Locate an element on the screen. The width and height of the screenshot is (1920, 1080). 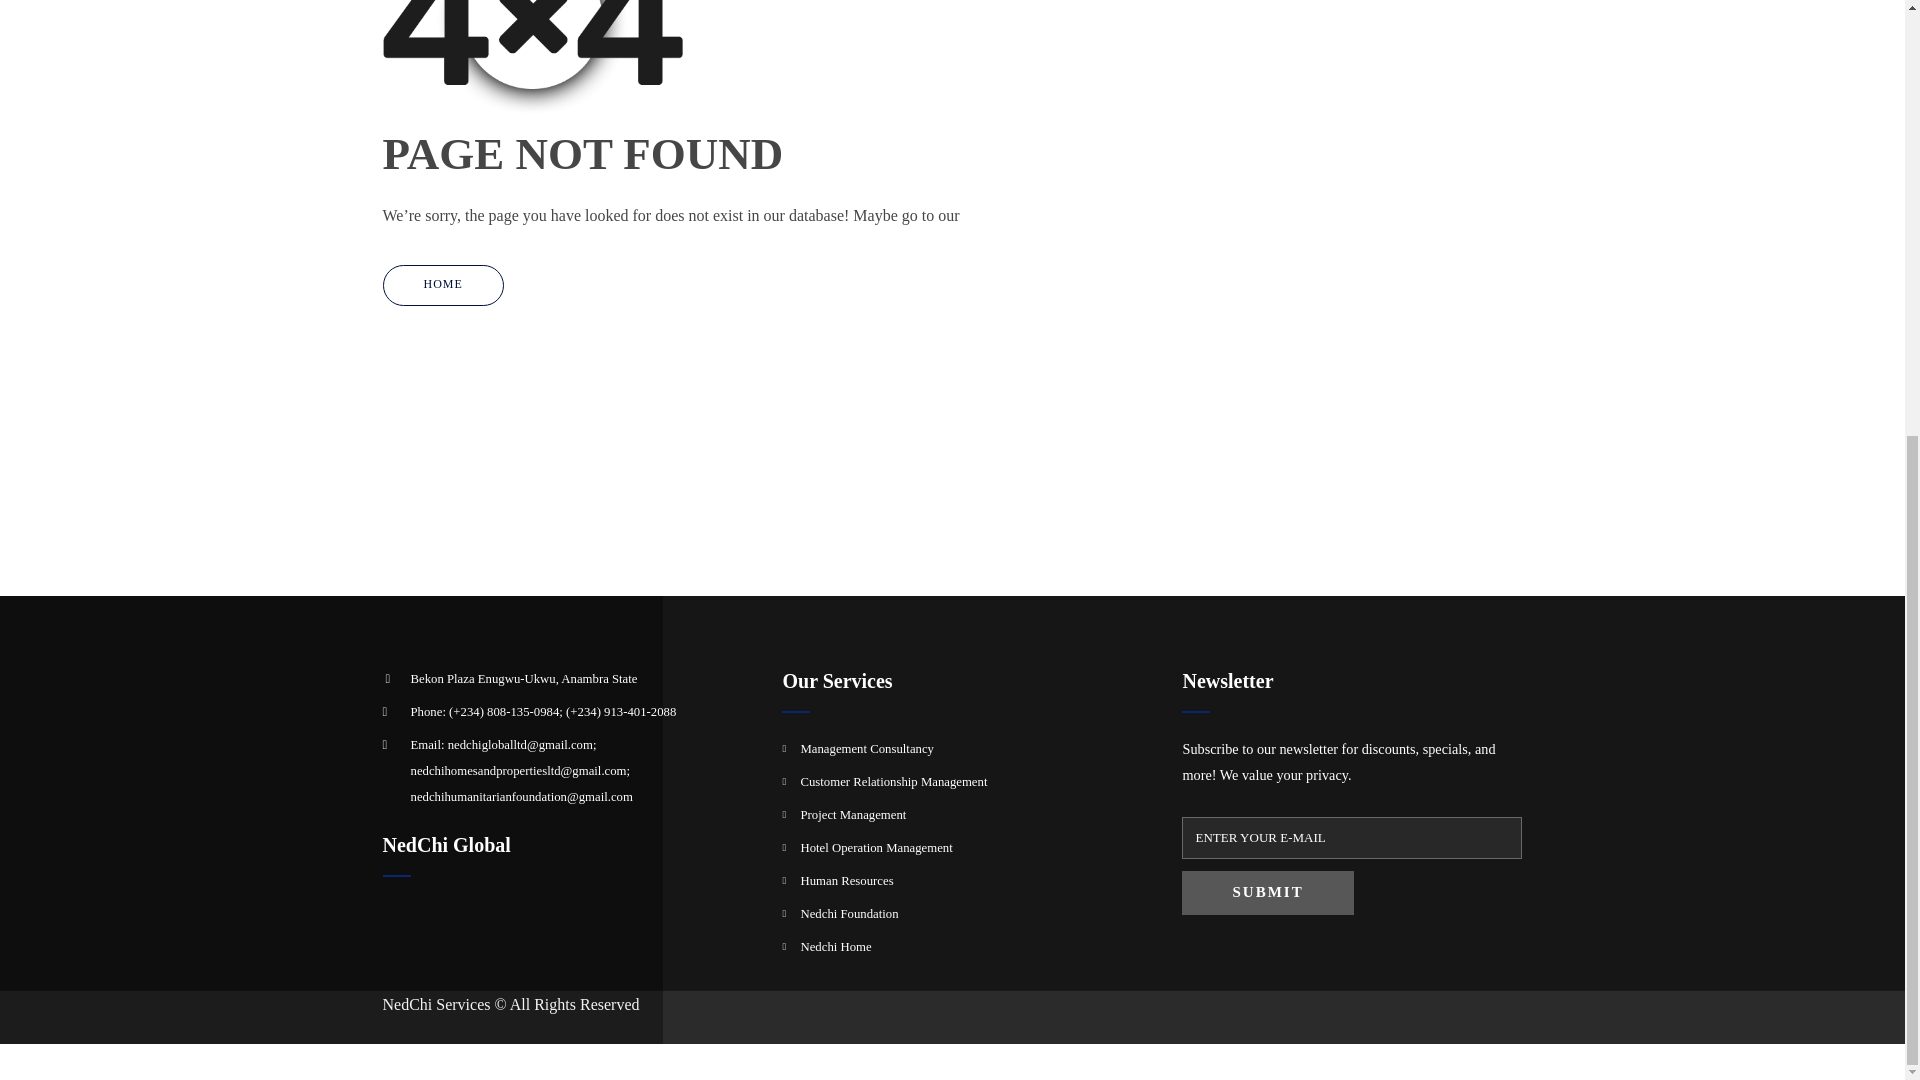
Management Consultancy is located at coordinates (866, 748).